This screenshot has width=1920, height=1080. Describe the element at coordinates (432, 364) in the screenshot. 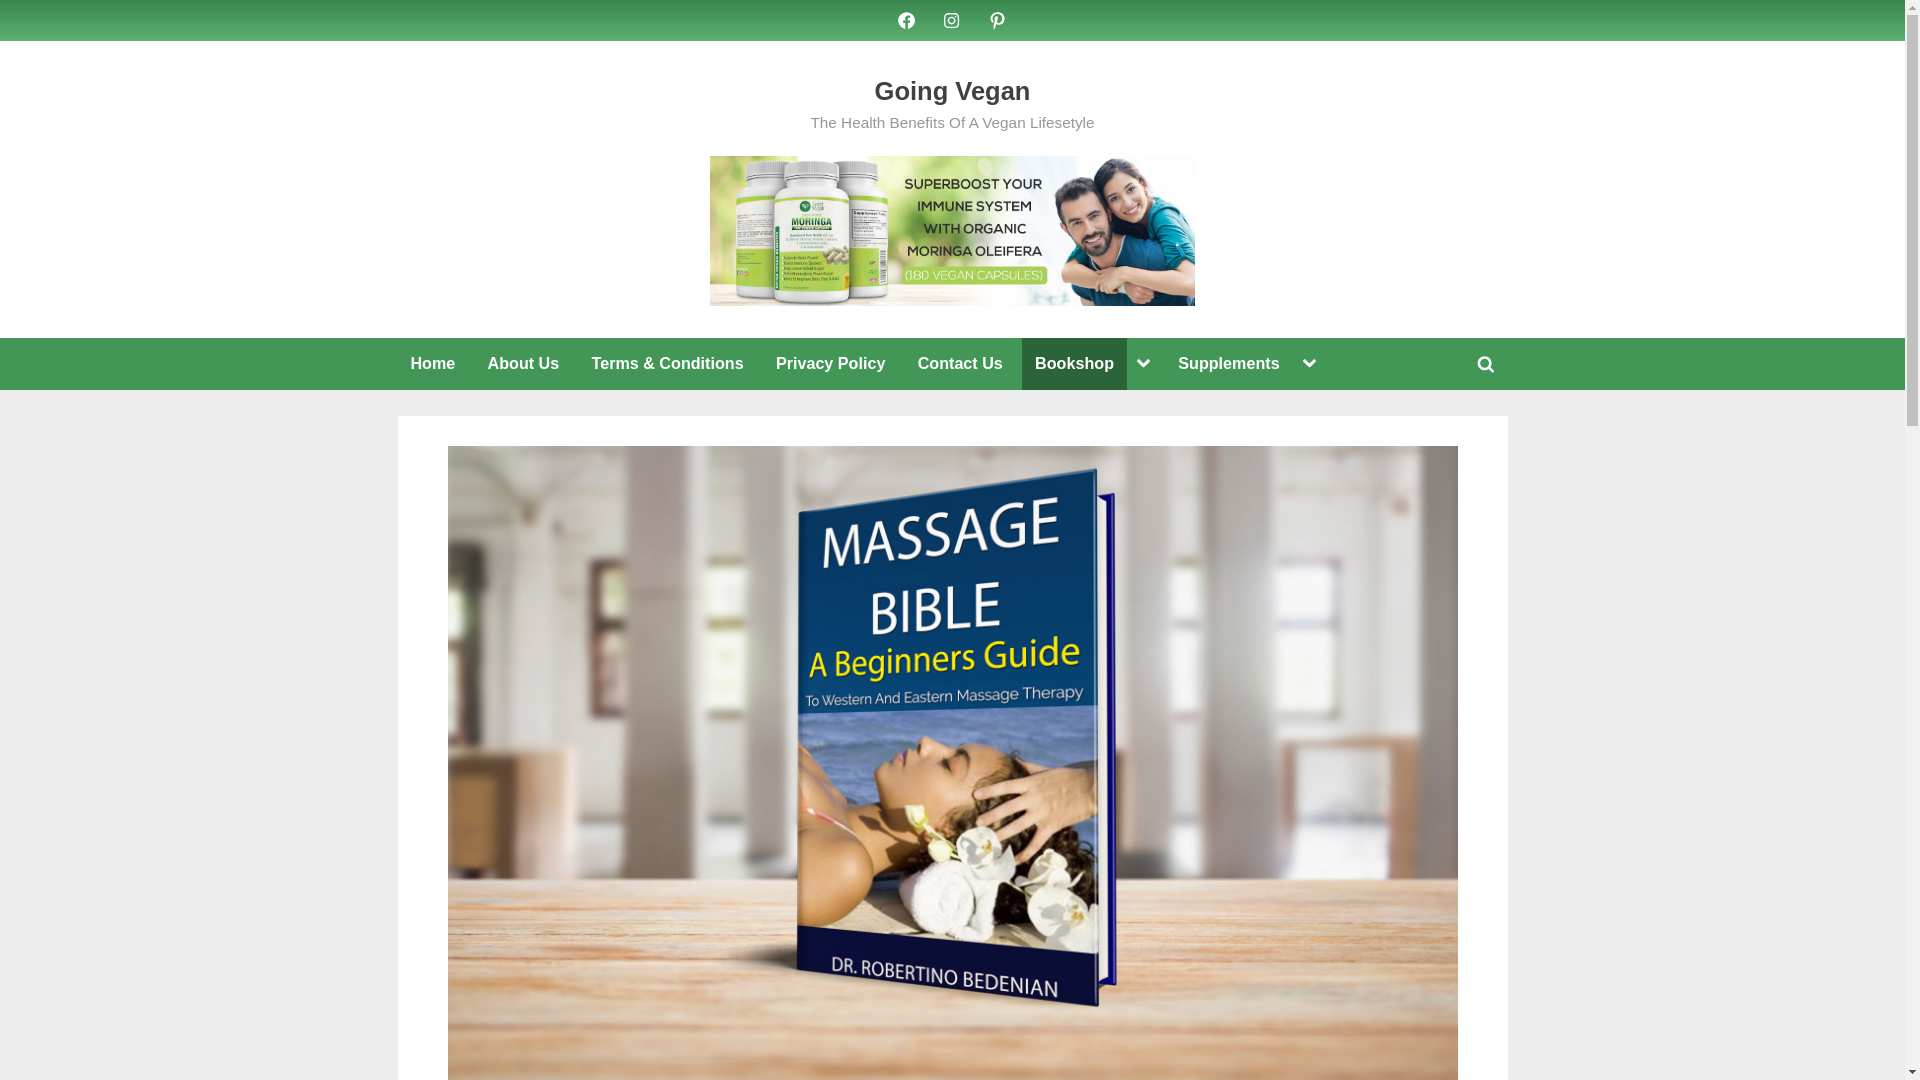

I see `Home` at that location.